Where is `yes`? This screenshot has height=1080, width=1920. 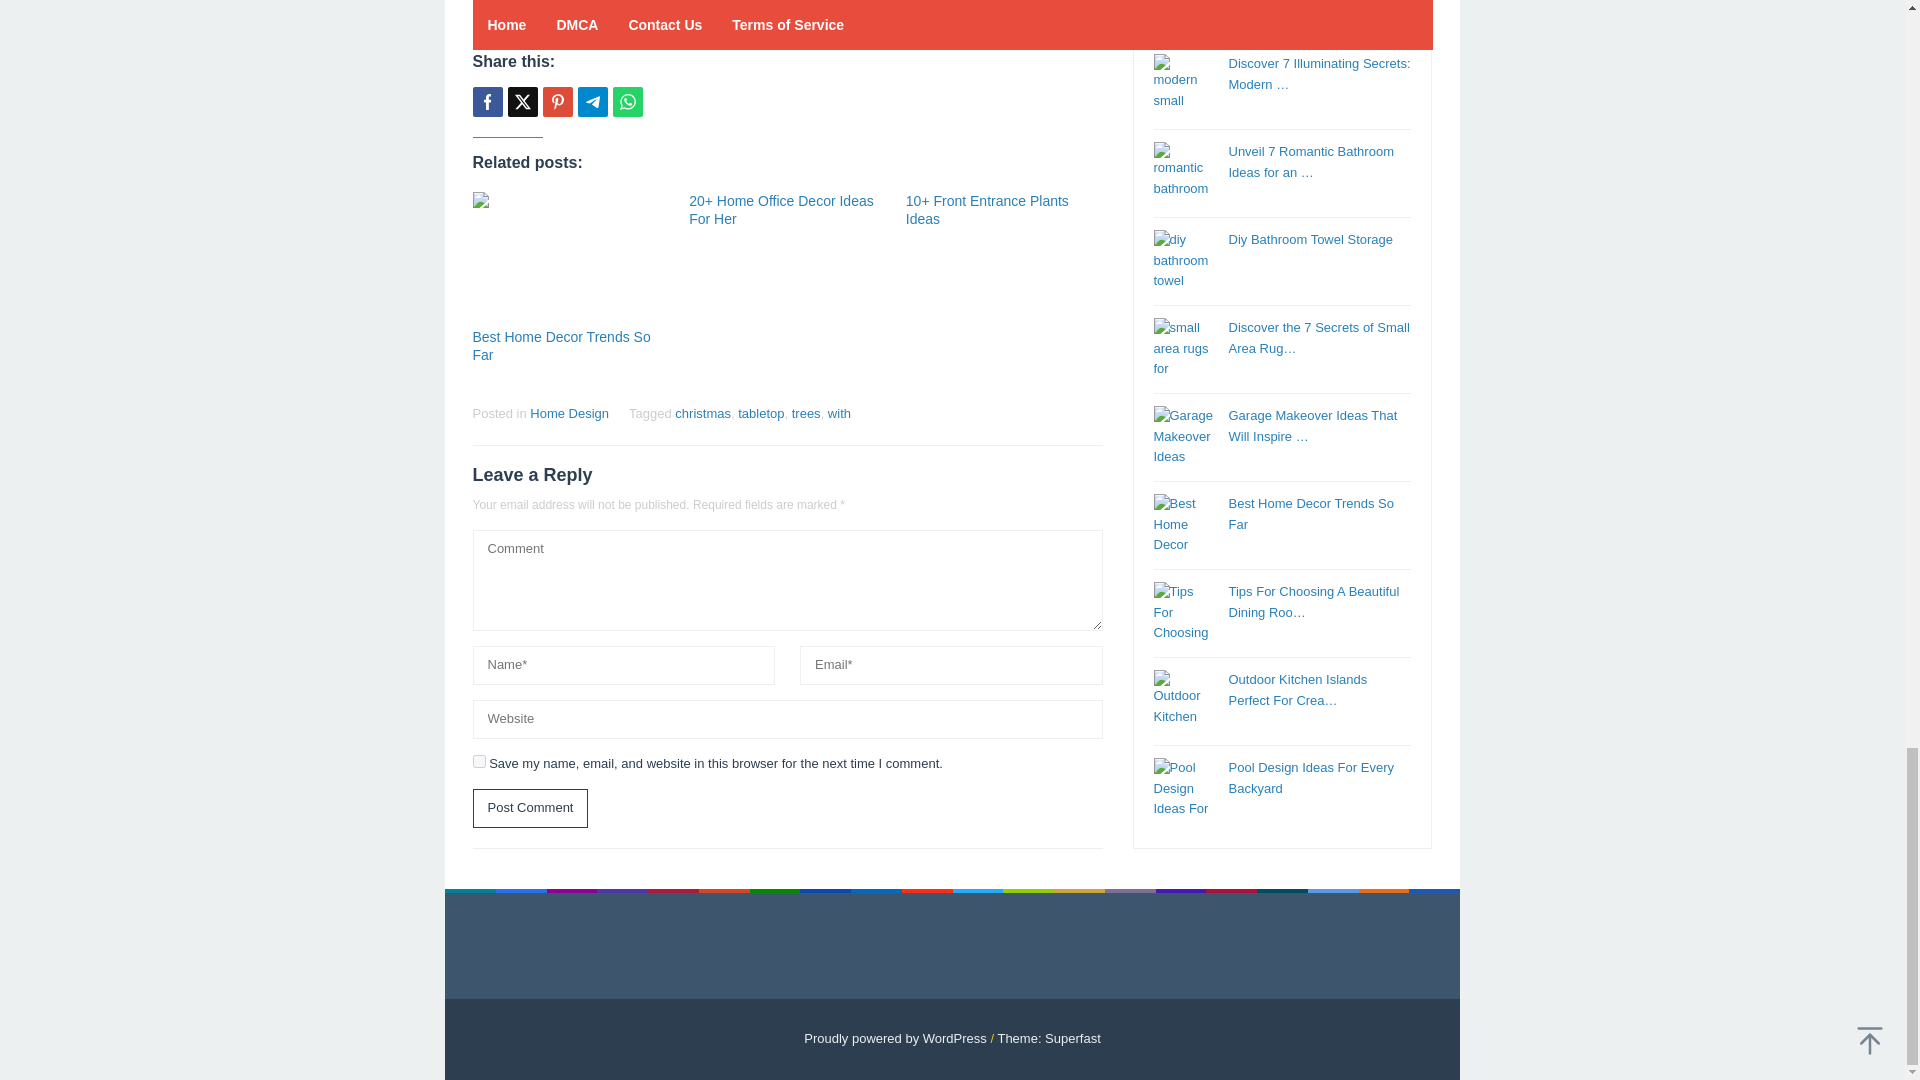 yes is located at coordinates (478, 760).